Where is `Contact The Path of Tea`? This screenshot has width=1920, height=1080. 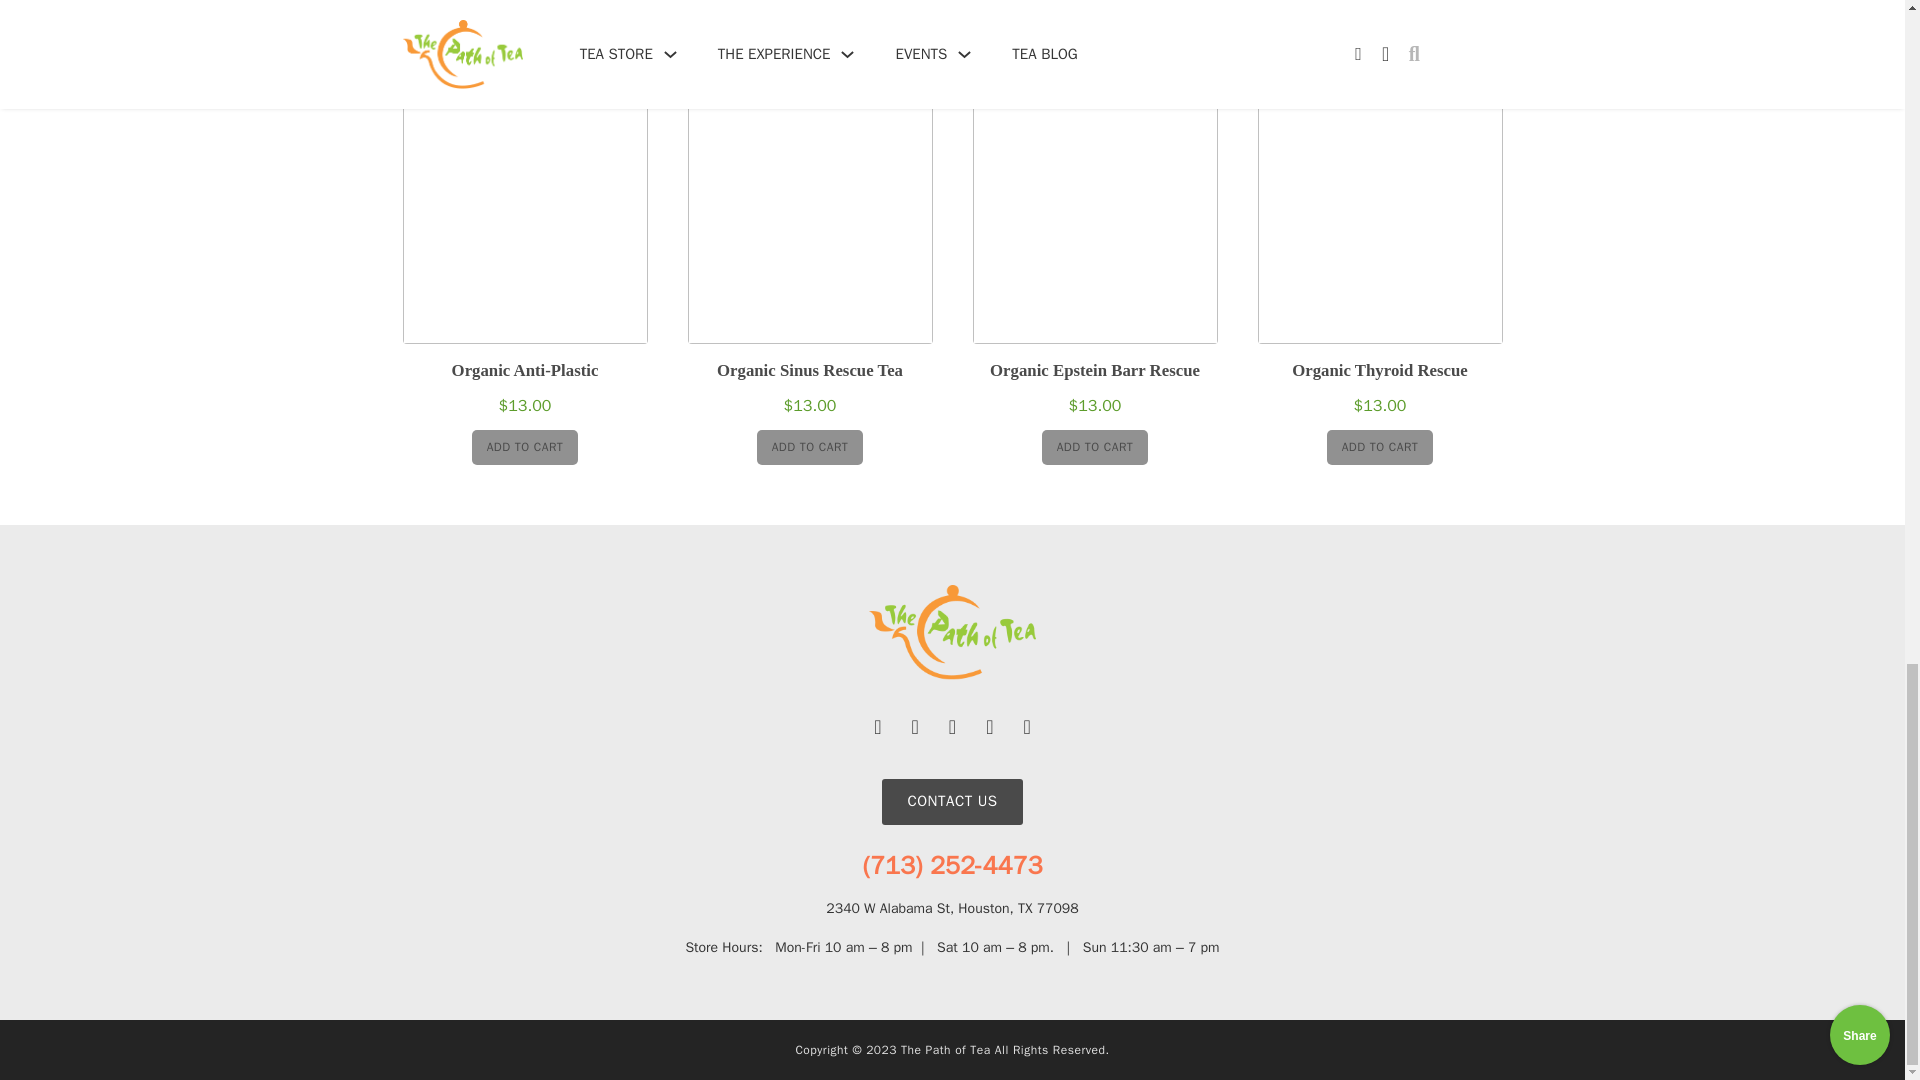
Contact The Path of Tea is located at coordinates (951, 802).